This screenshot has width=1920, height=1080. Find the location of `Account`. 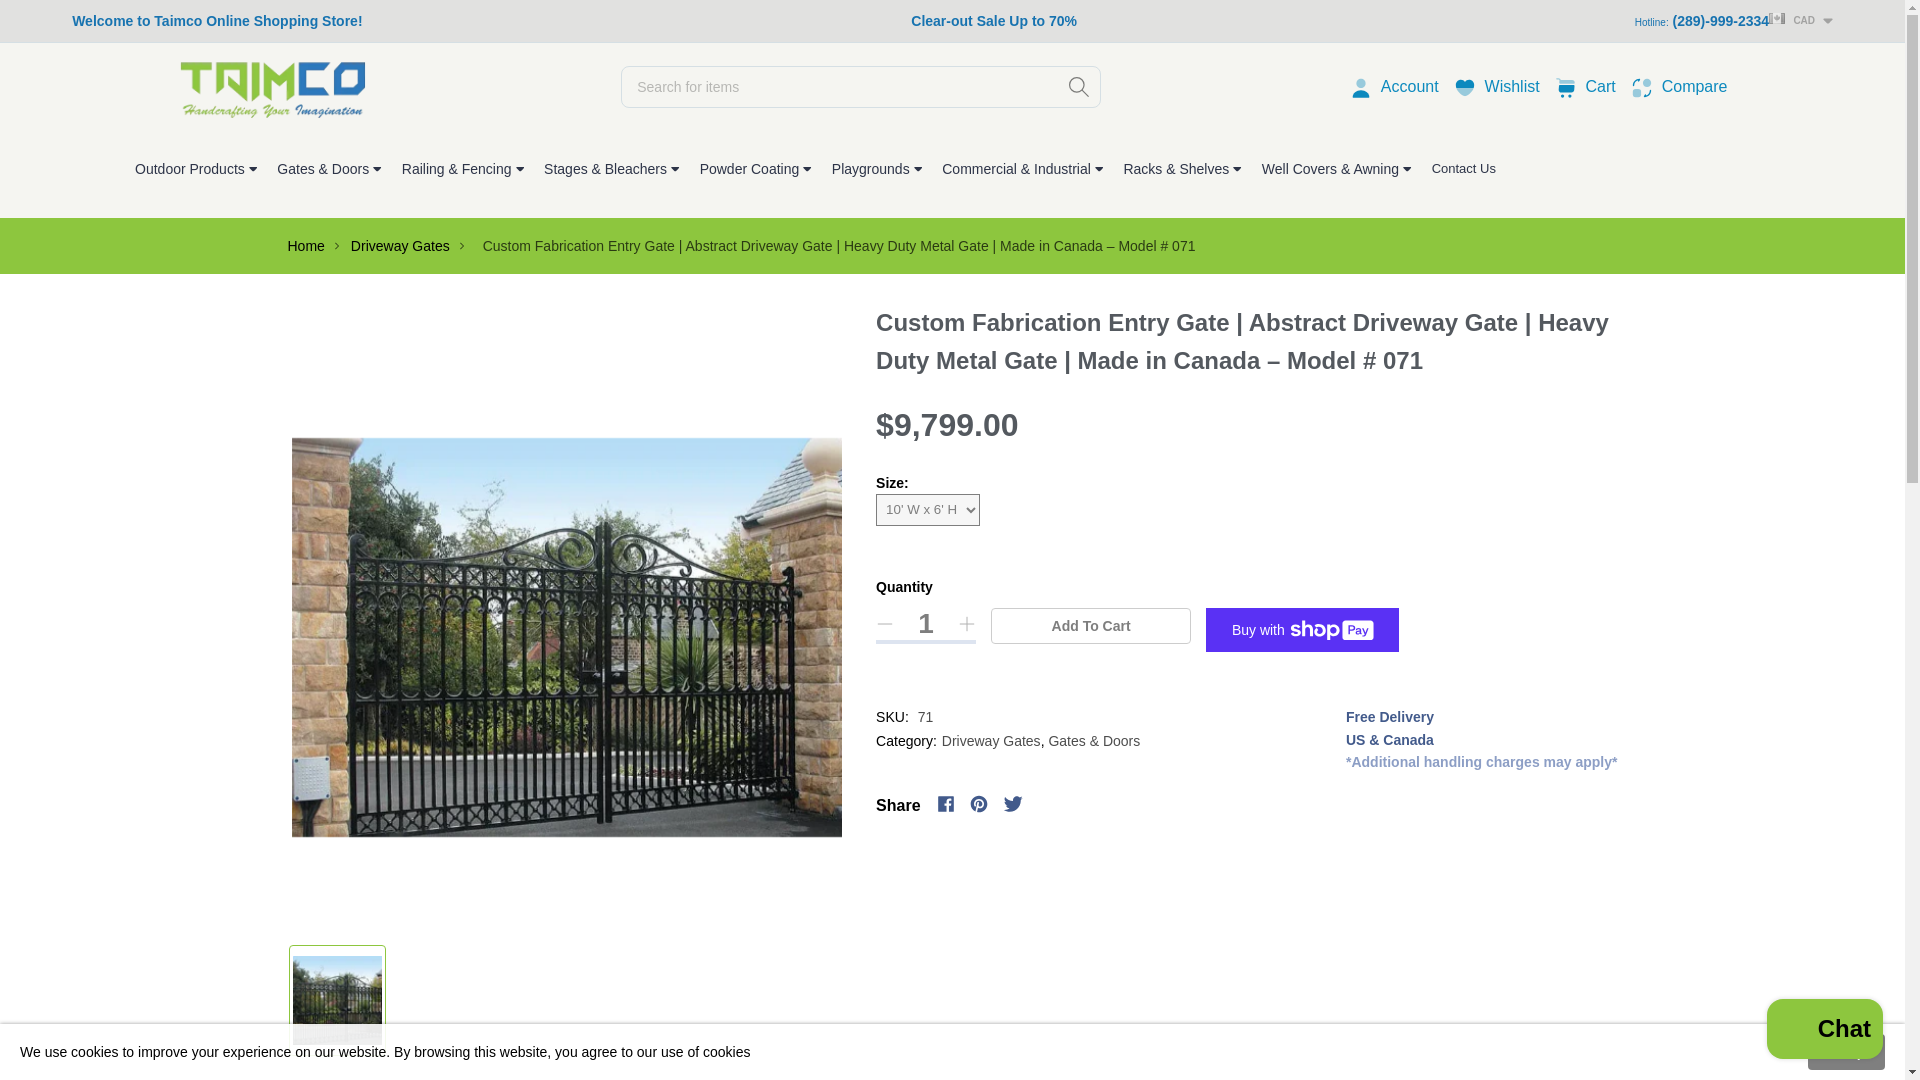

Account is located at coordinates (1410, 86).